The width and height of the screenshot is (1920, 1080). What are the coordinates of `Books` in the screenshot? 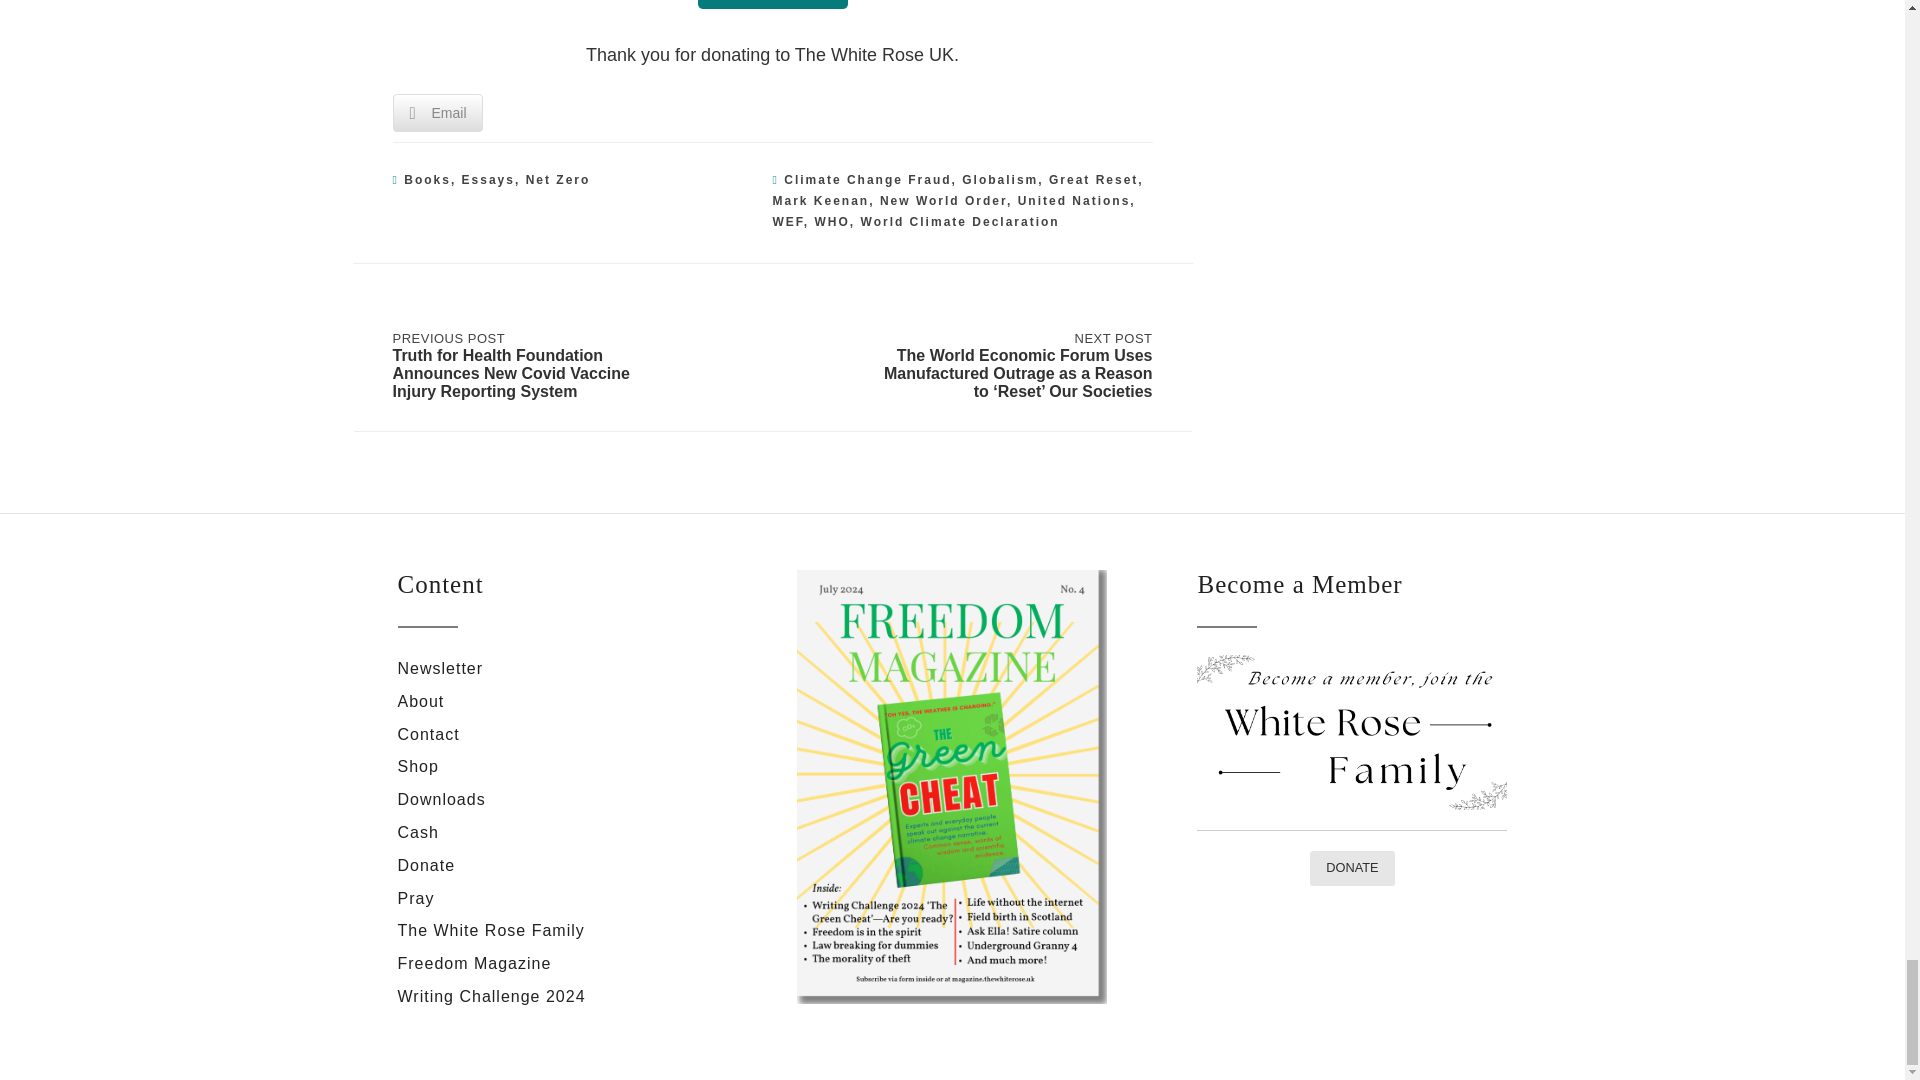 It's located at (427, 179).